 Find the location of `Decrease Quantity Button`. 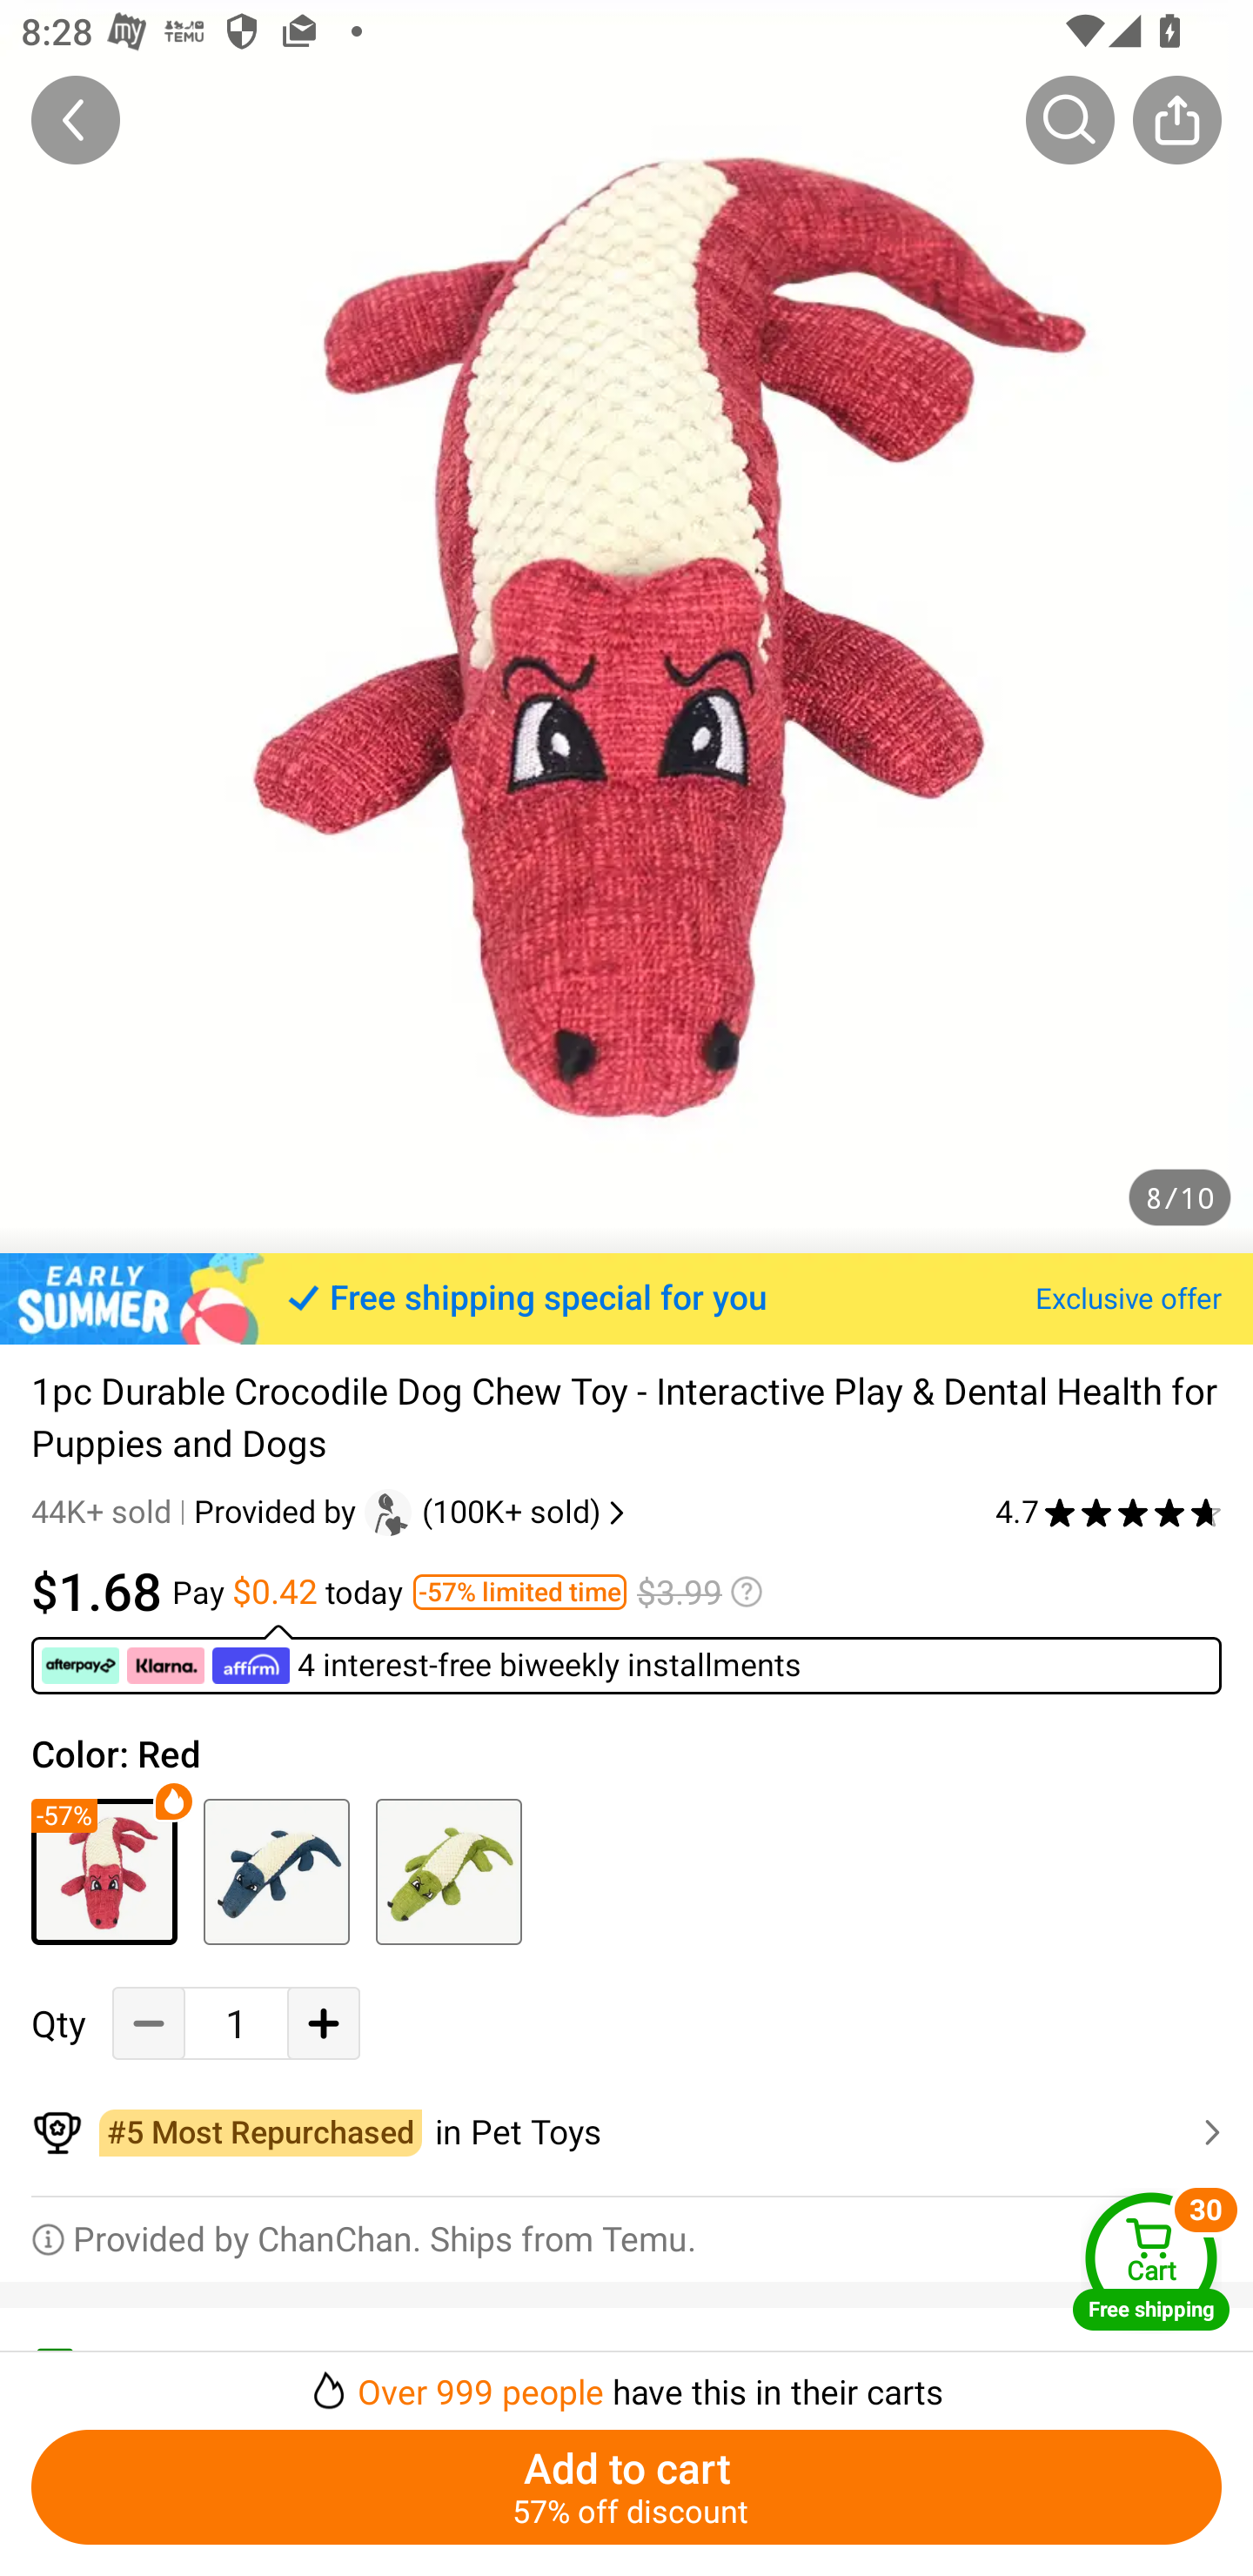

Decrease Quantity Button is located at coordinates (149, 2023).